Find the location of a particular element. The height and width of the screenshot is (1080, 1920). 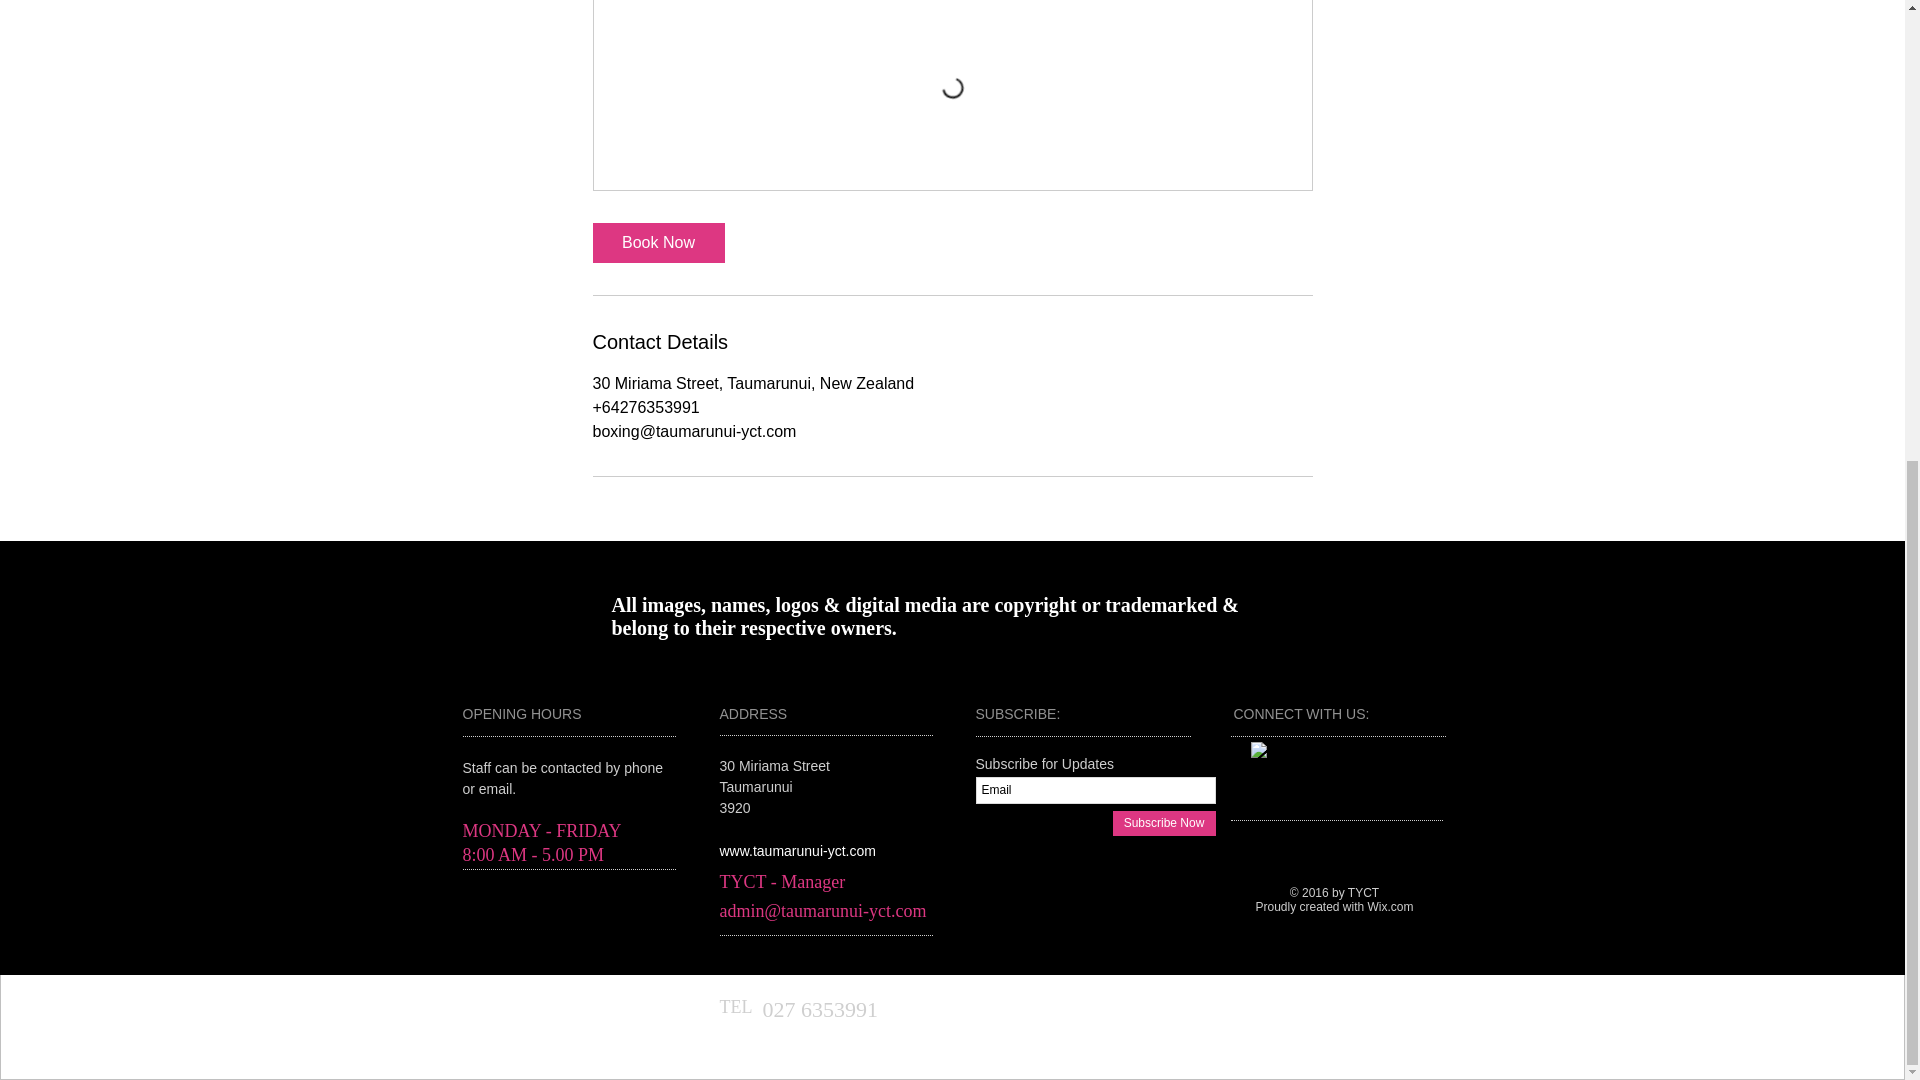

Book Now is located at coordinates (657, 242).